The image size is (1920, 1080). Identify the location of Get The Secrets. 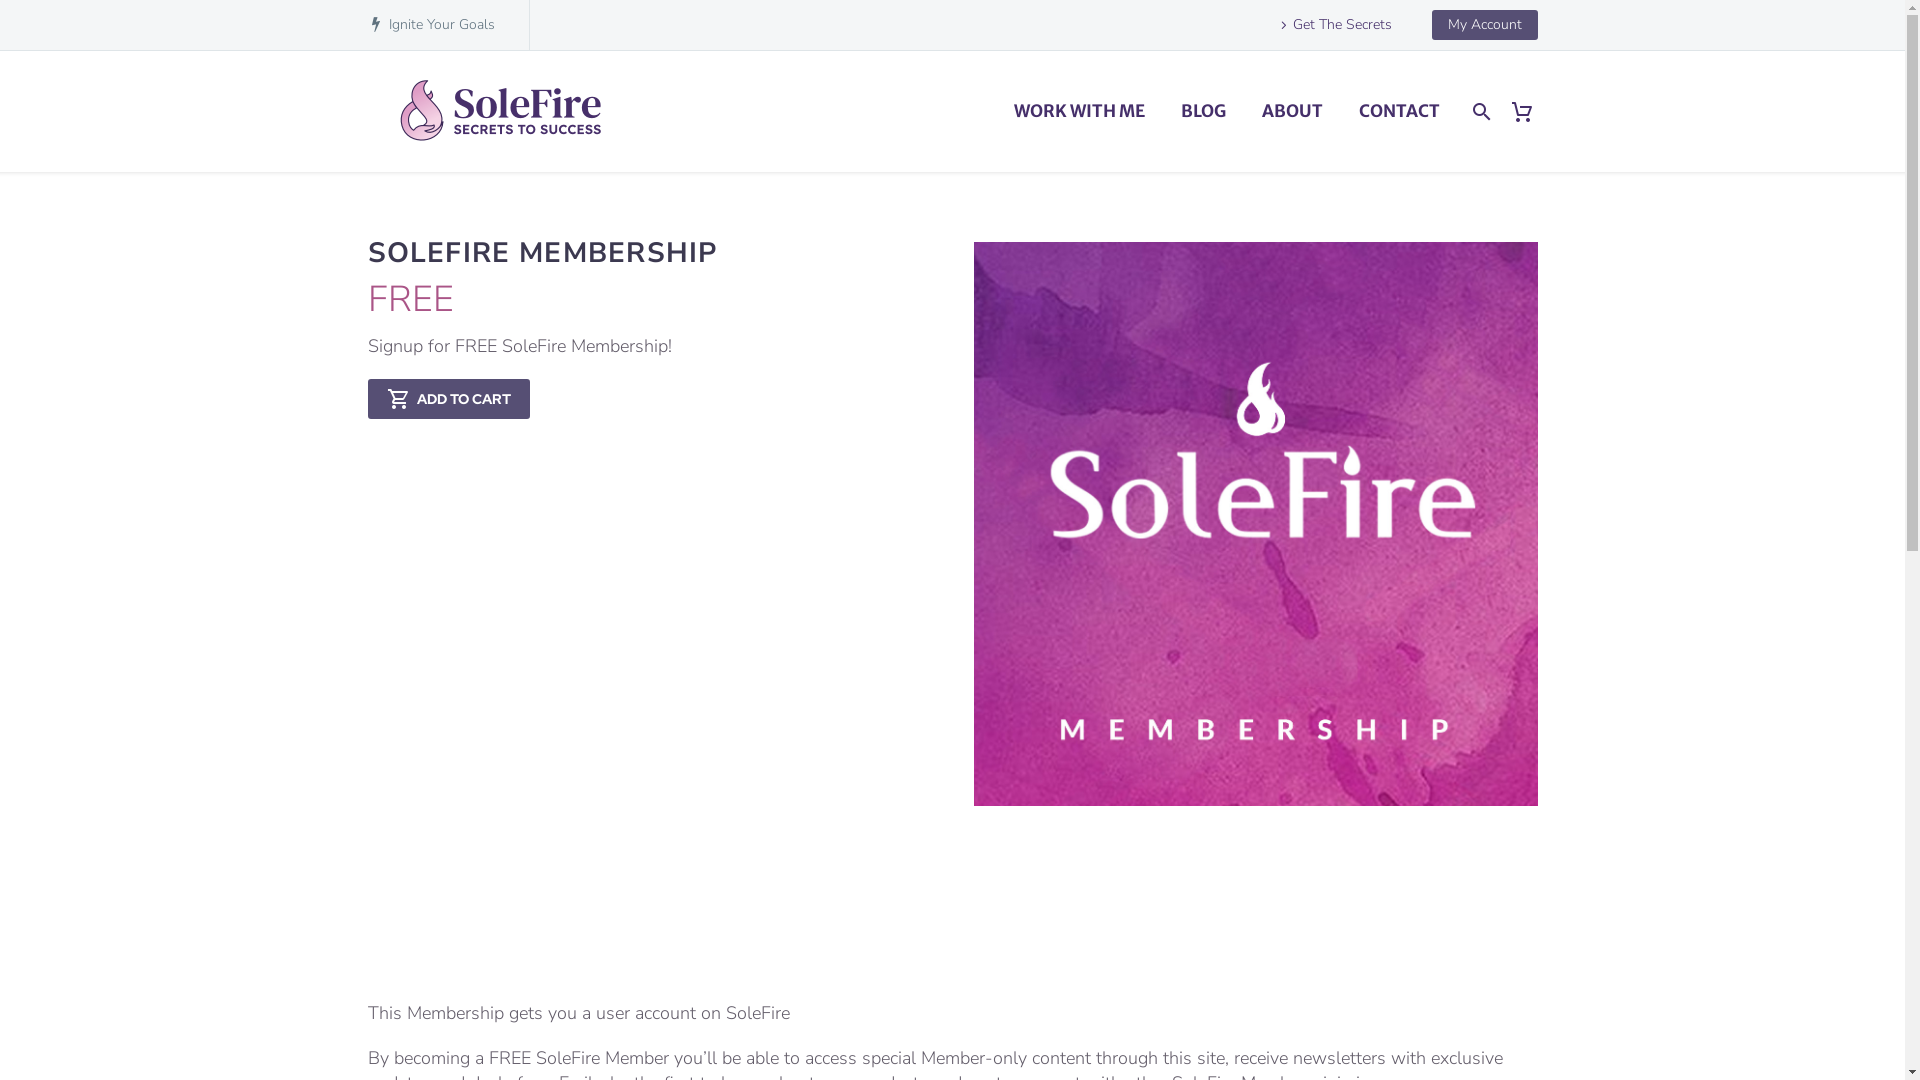
(1332, 25).